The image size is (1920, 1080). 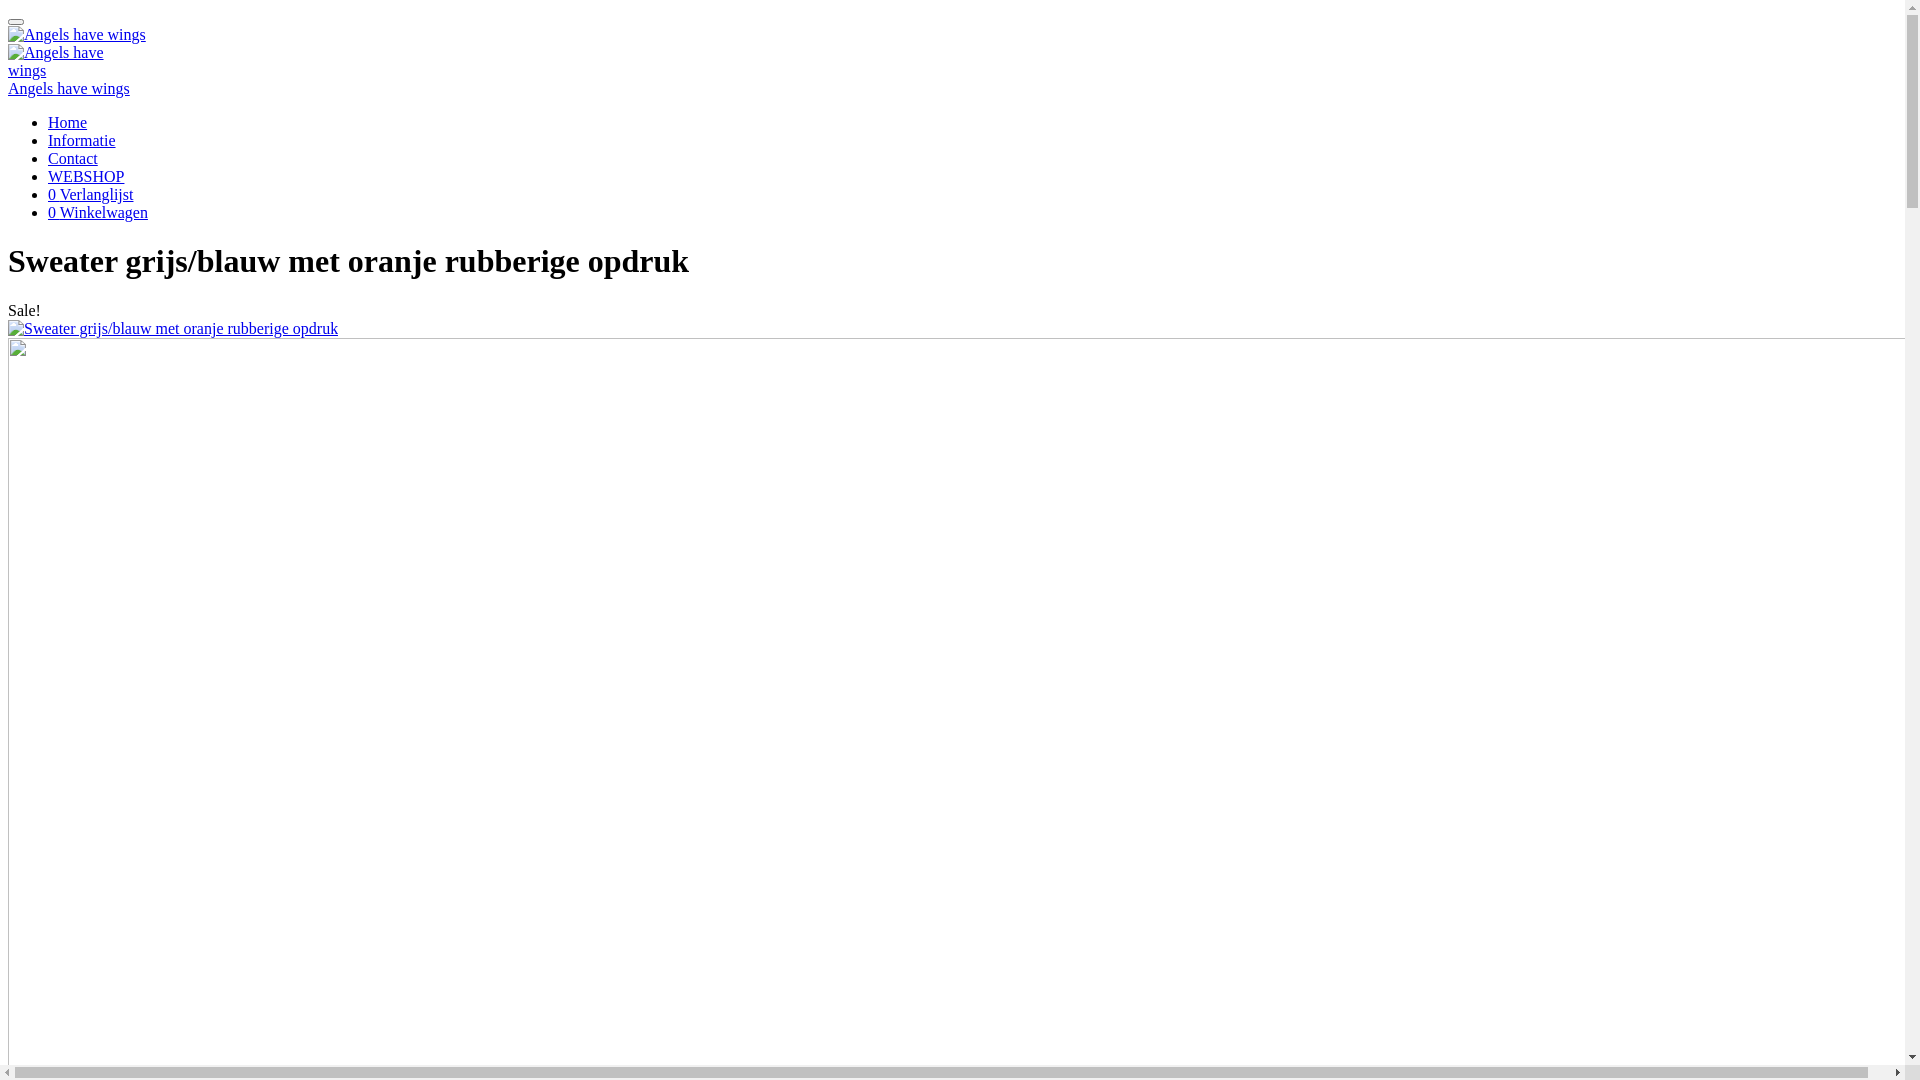 I want to click on Angels have wings, so click(x=77, y=35).